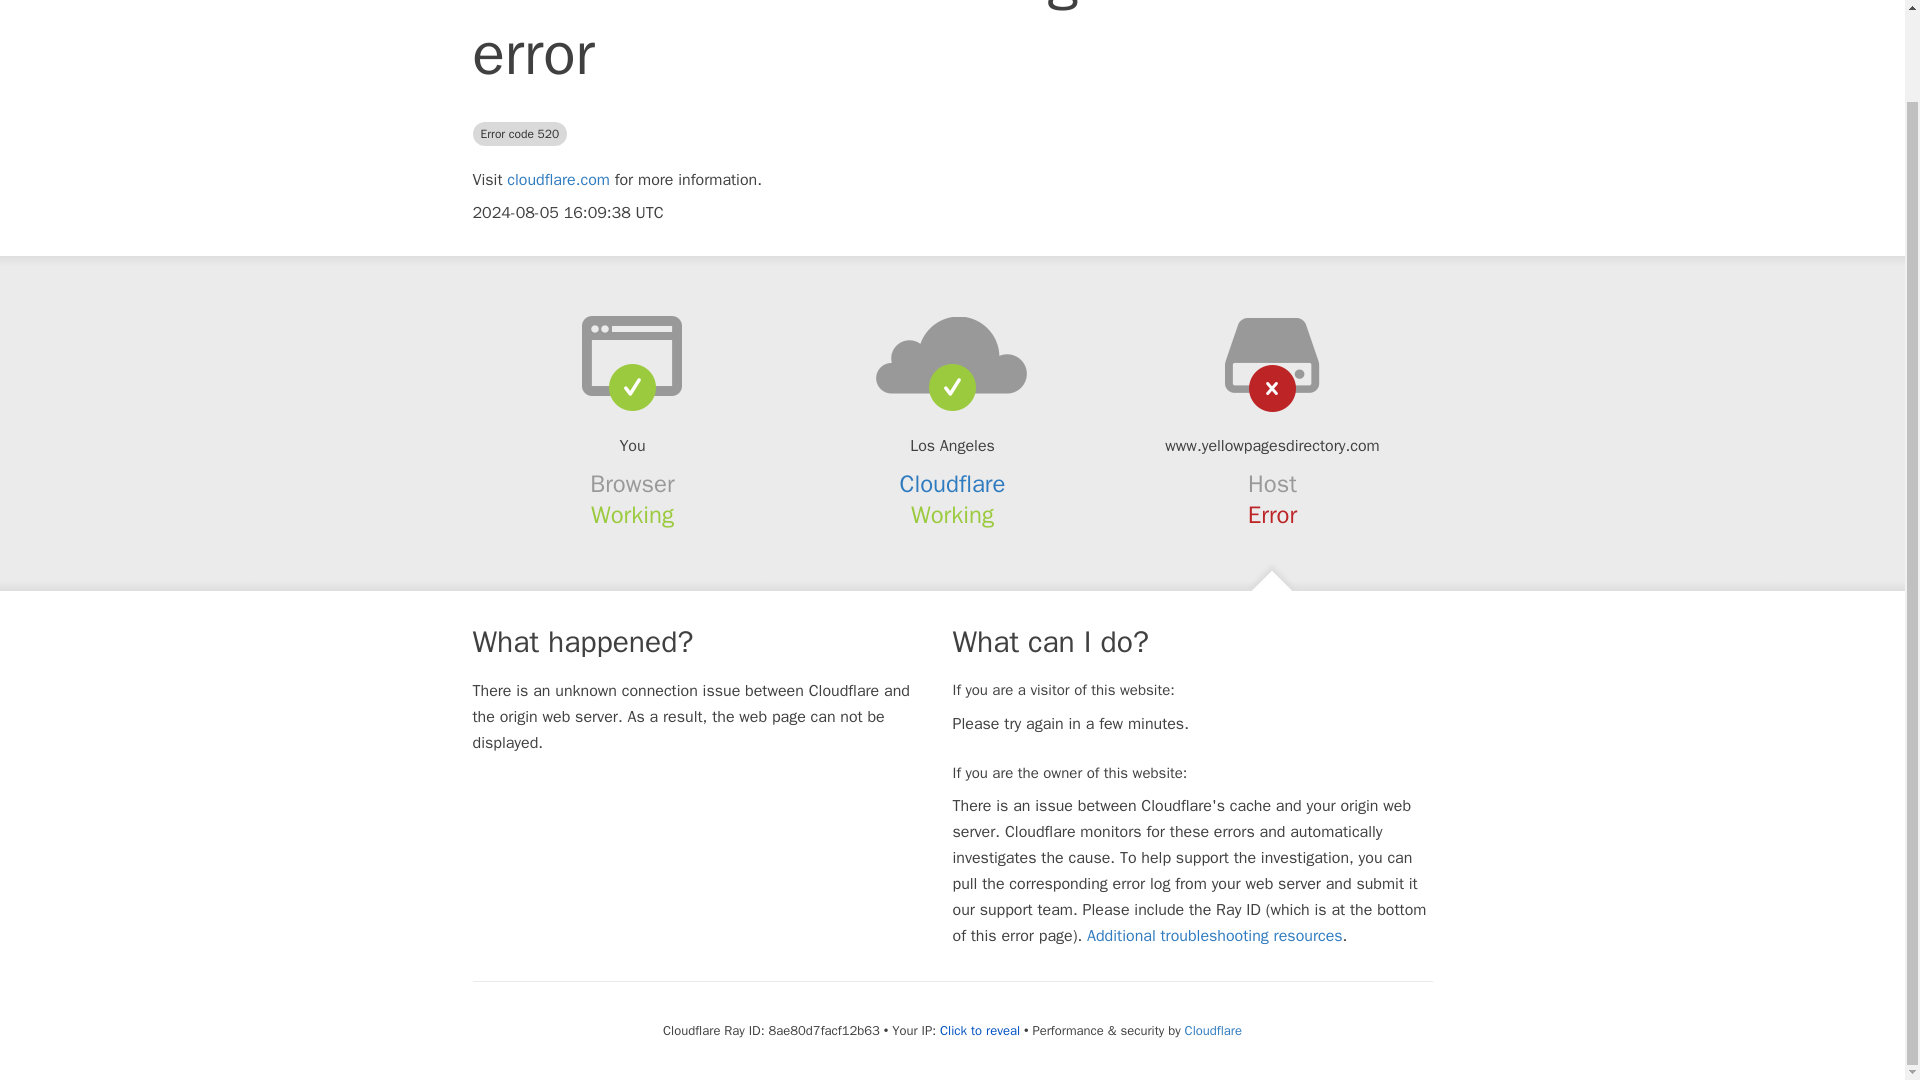  I want to click on Cloudflare, so click(953, 483).